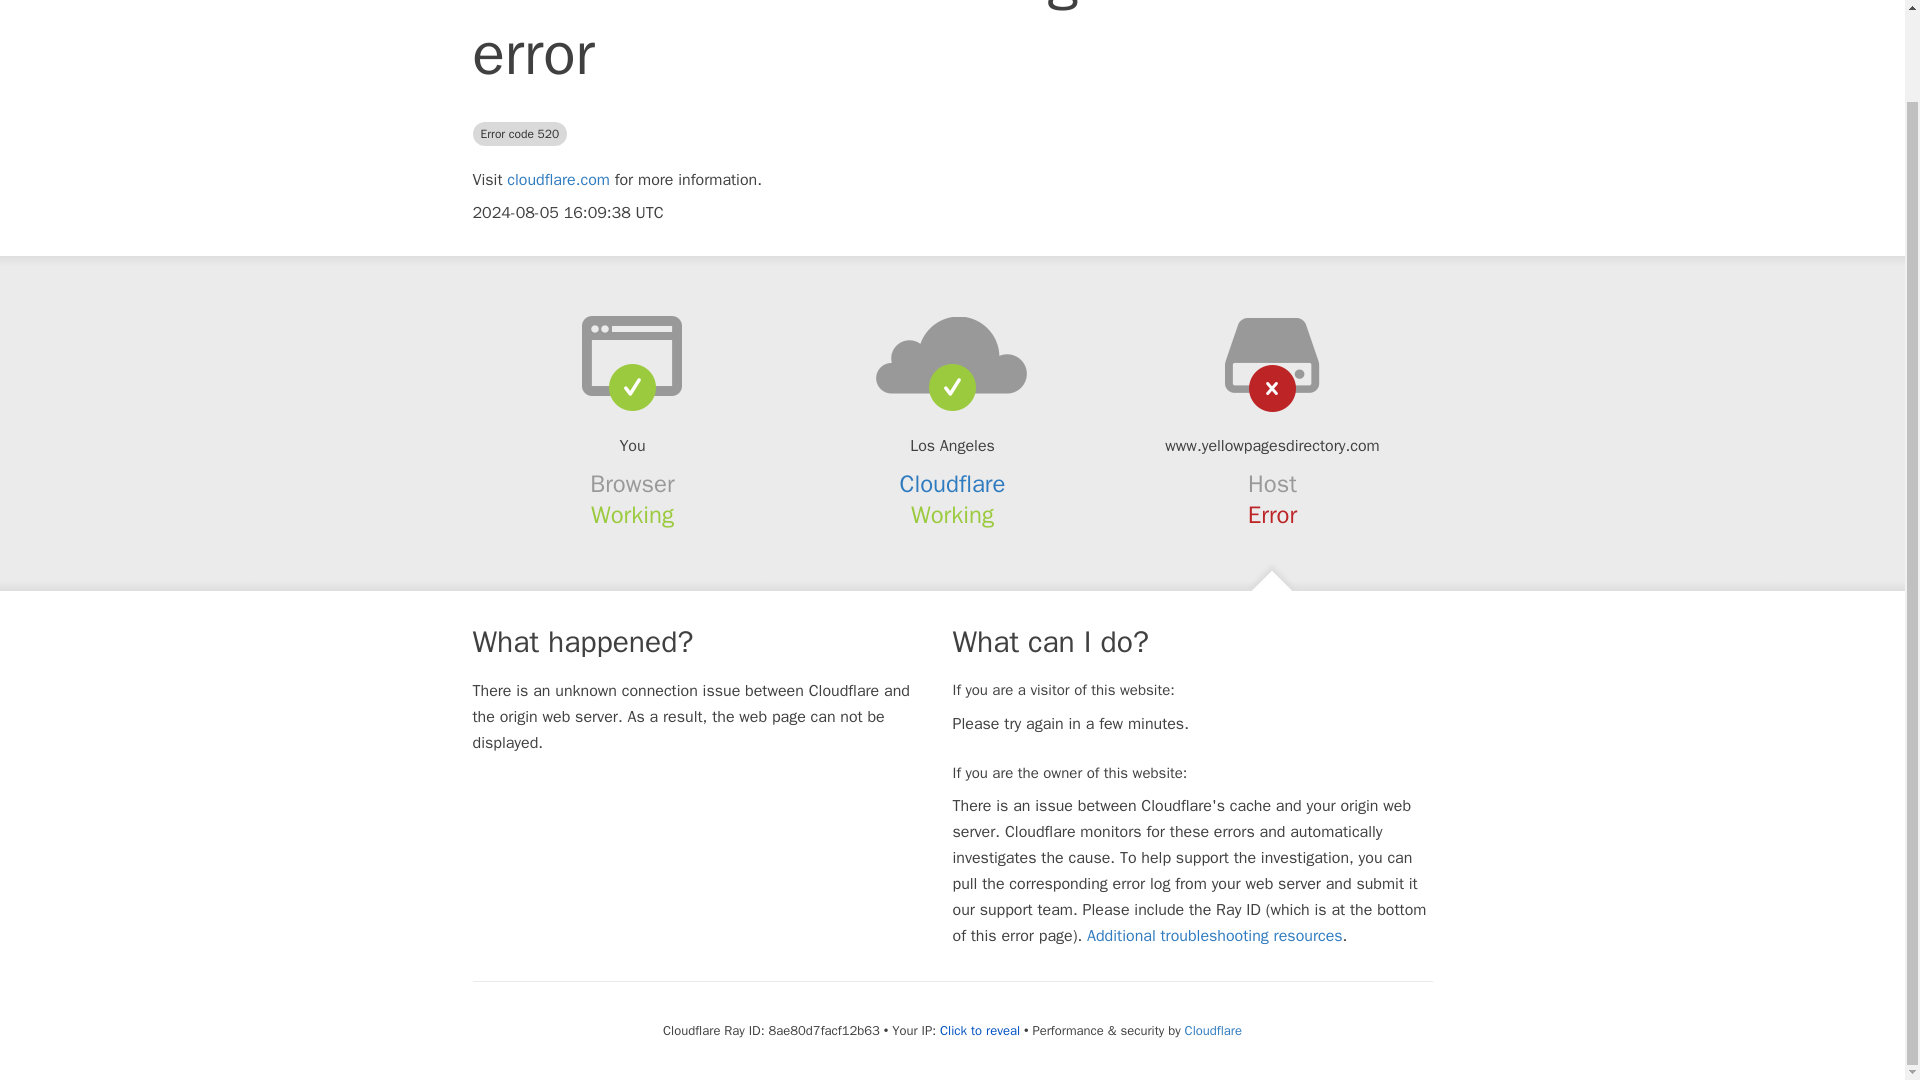  I want to click on Cloudflare, so click(953, 483).